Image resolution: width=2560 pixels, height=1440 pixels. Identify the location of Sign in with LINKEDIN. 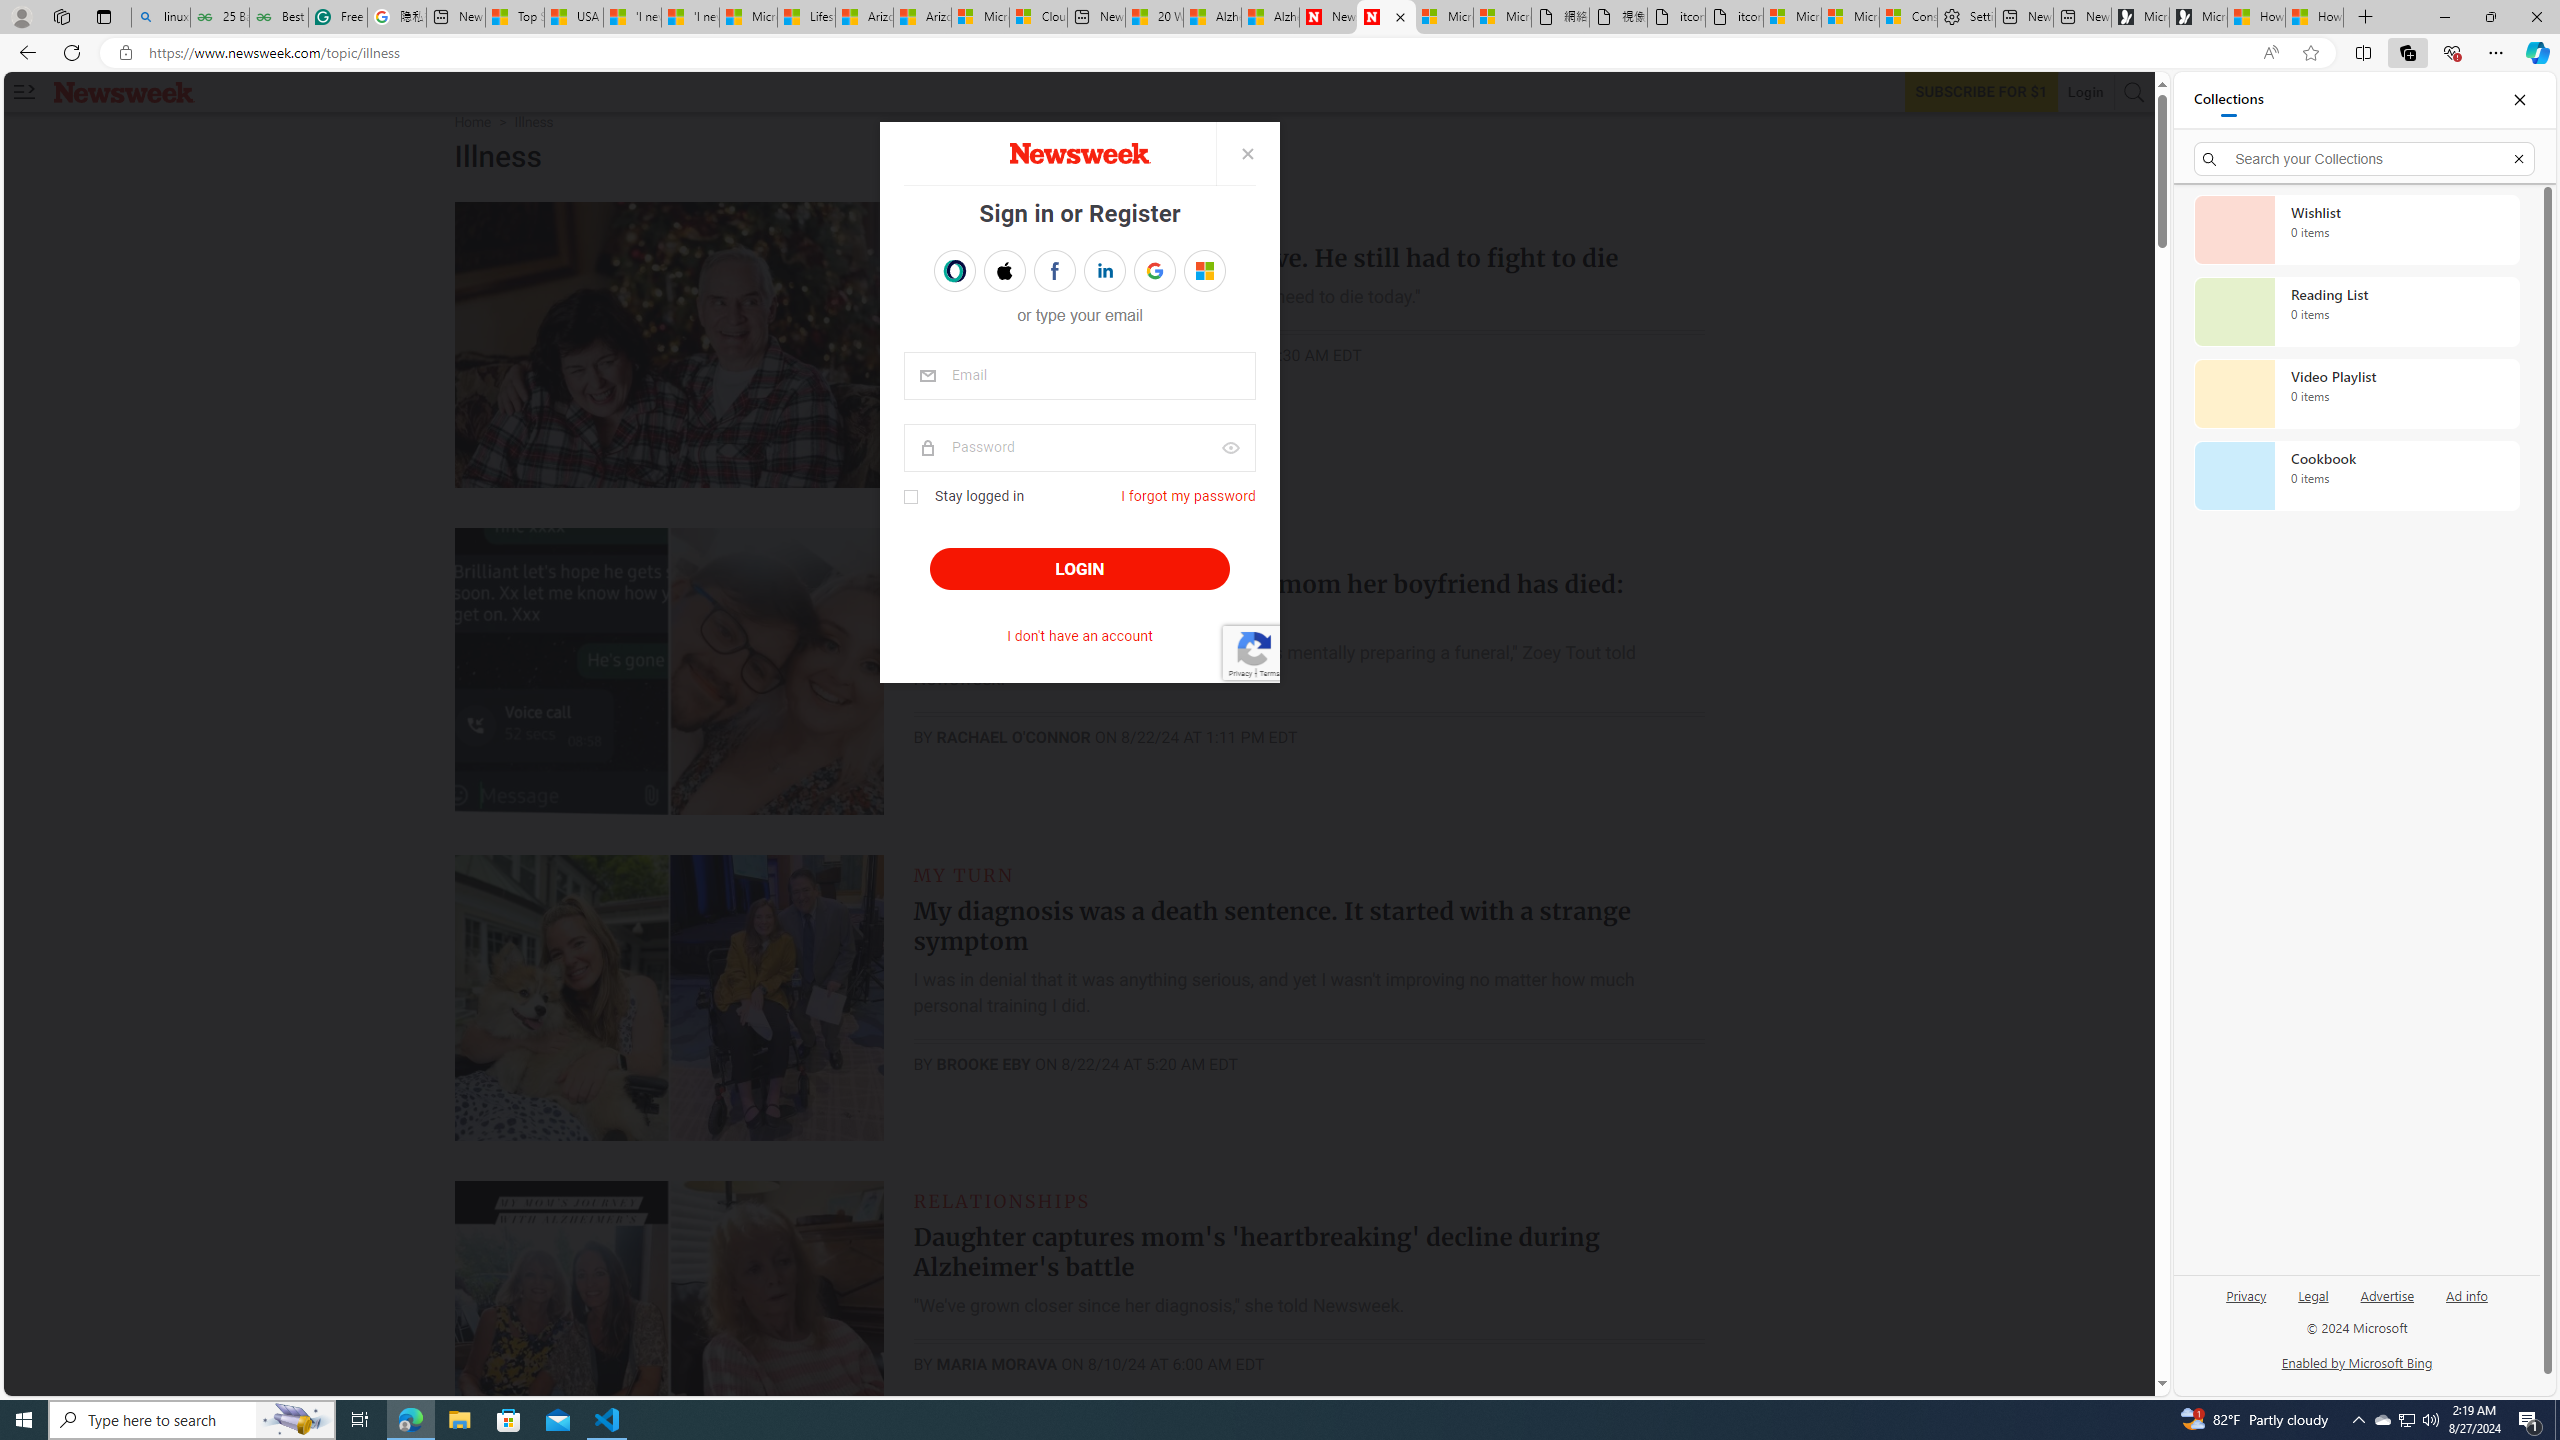
(1104, 271).